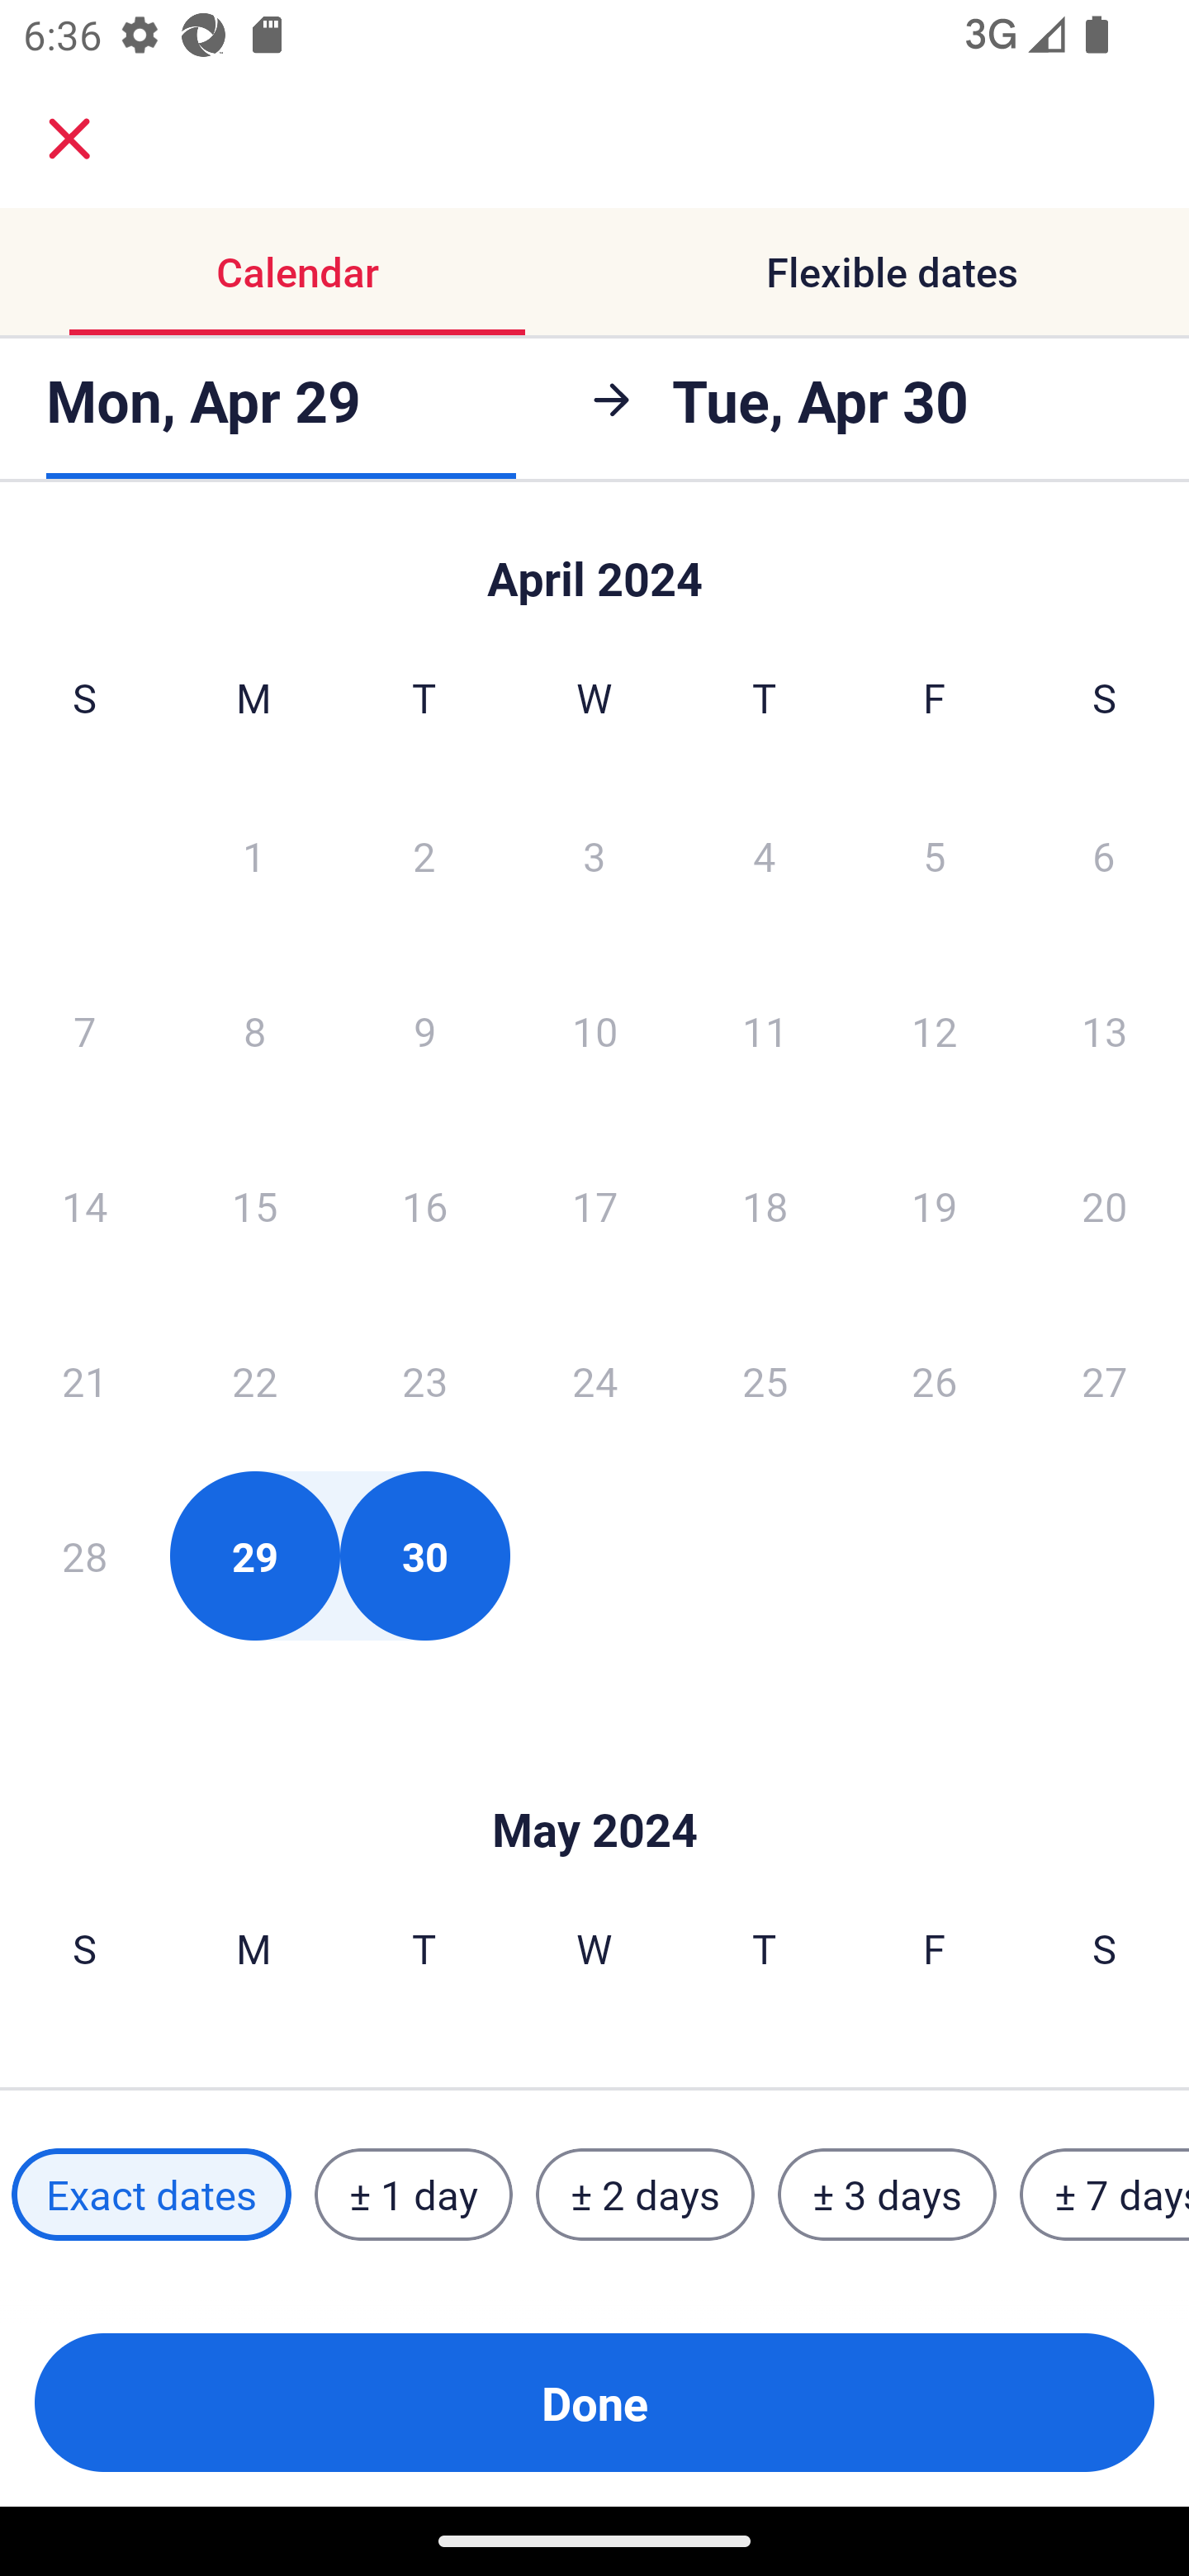 This screenshot has width=1189, height=2576. I want to click on close., so click(69, 139).